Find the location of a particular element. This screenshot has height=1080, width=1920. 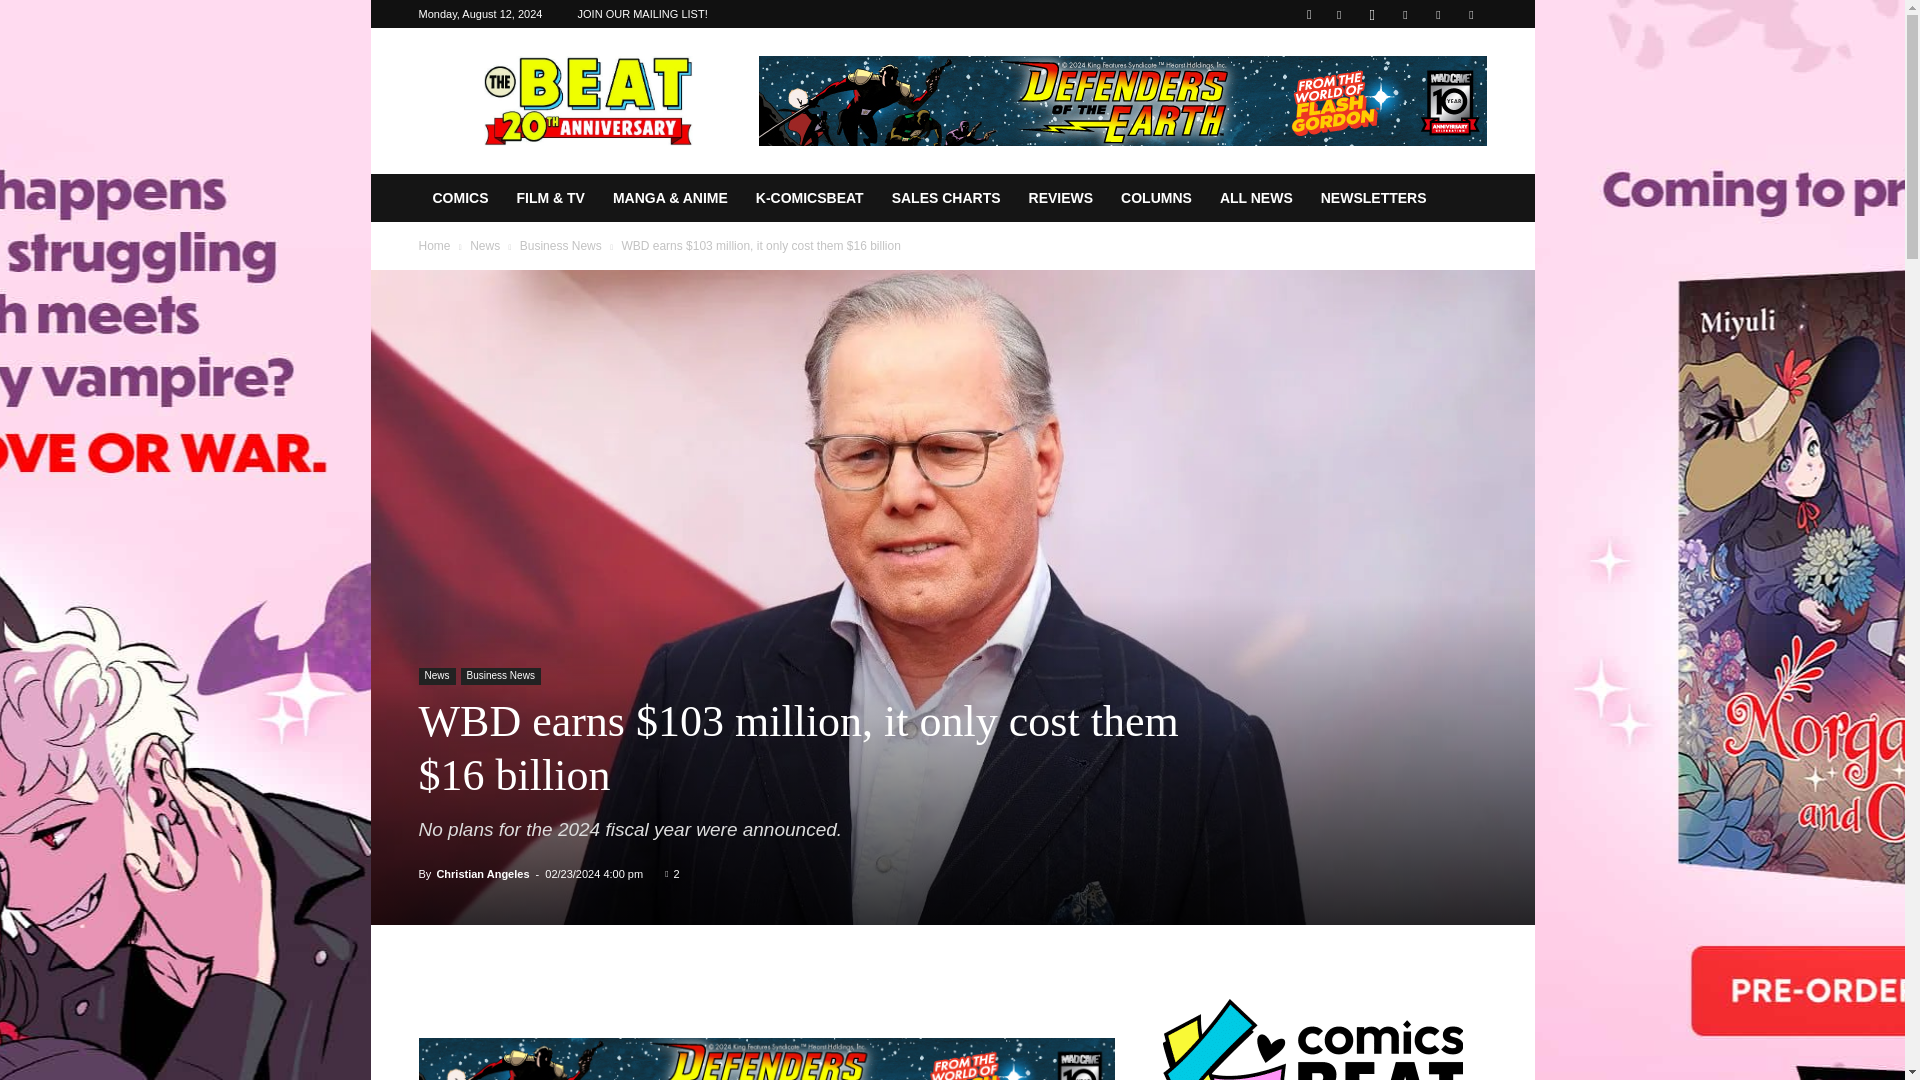

RSS is located at coordinates (1405, 14).